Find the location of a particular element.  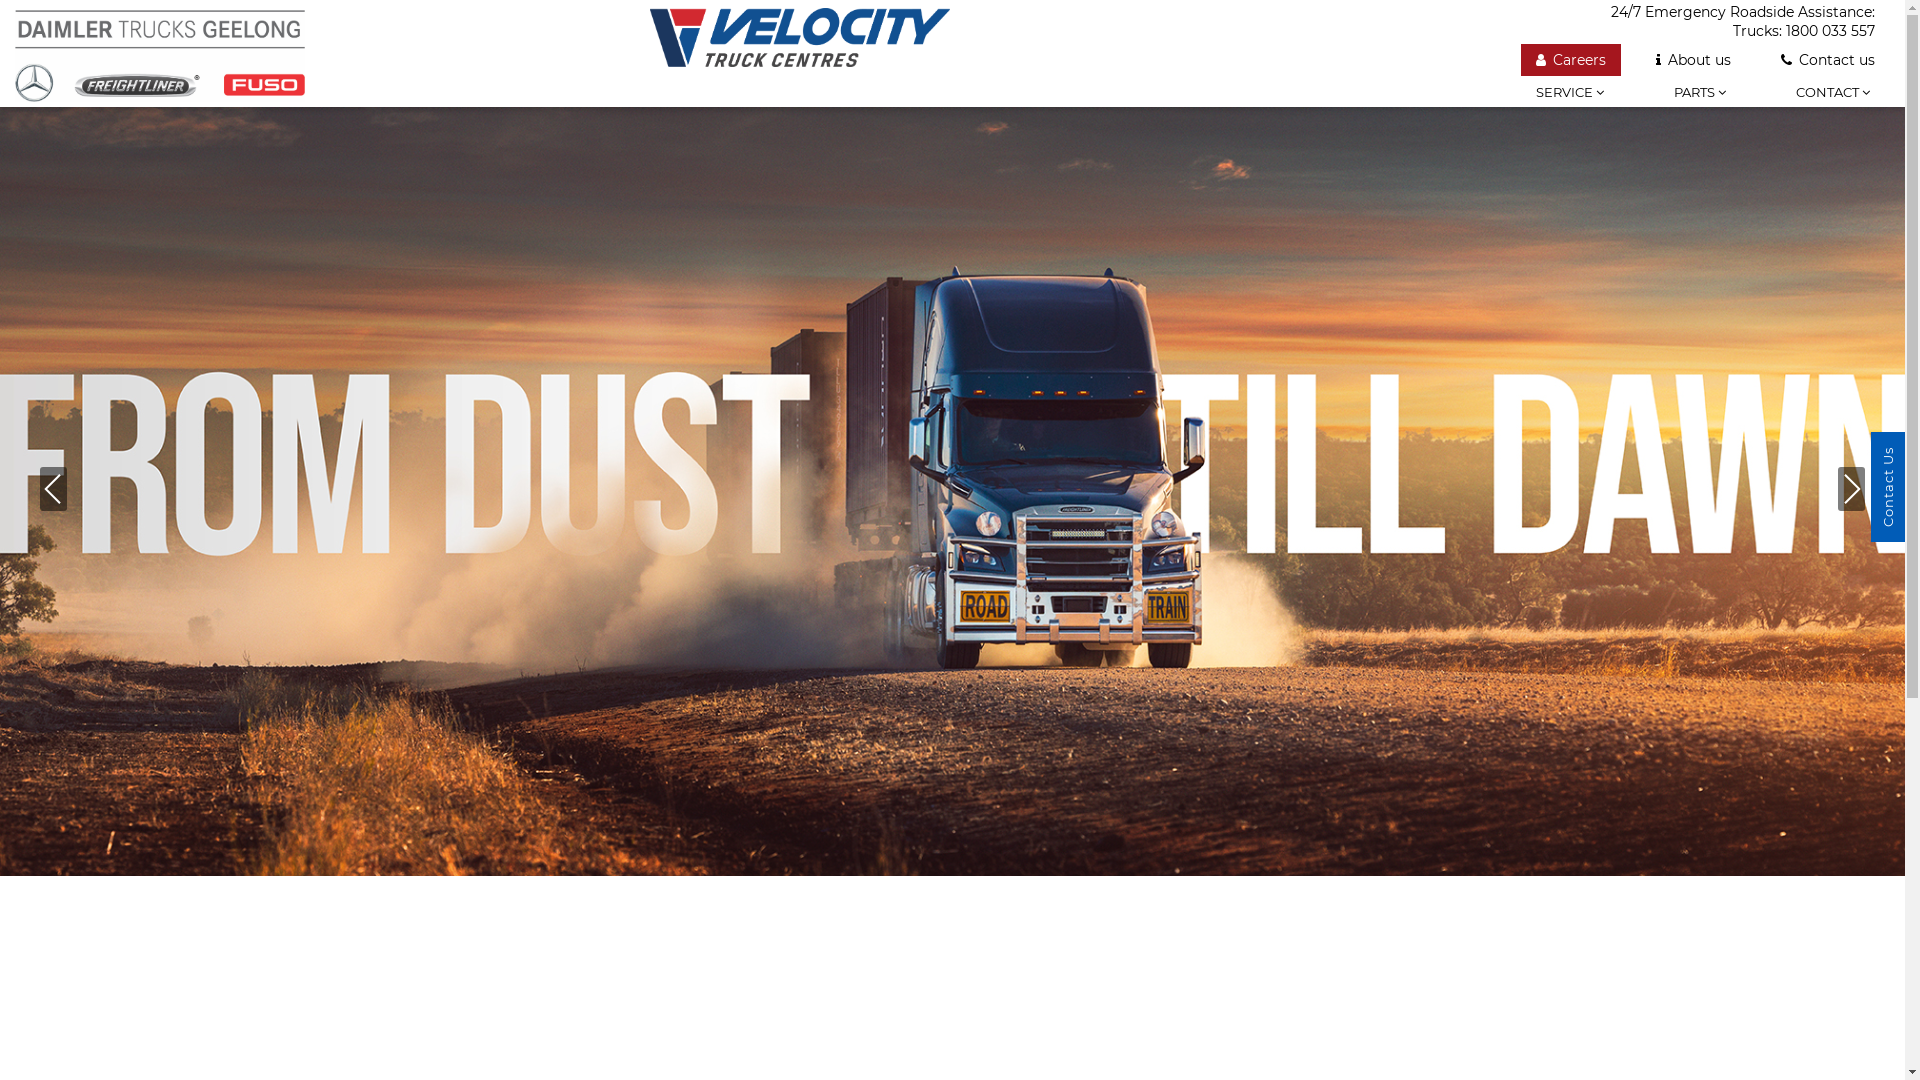

Contact us is located at coordinates (1828, 60).